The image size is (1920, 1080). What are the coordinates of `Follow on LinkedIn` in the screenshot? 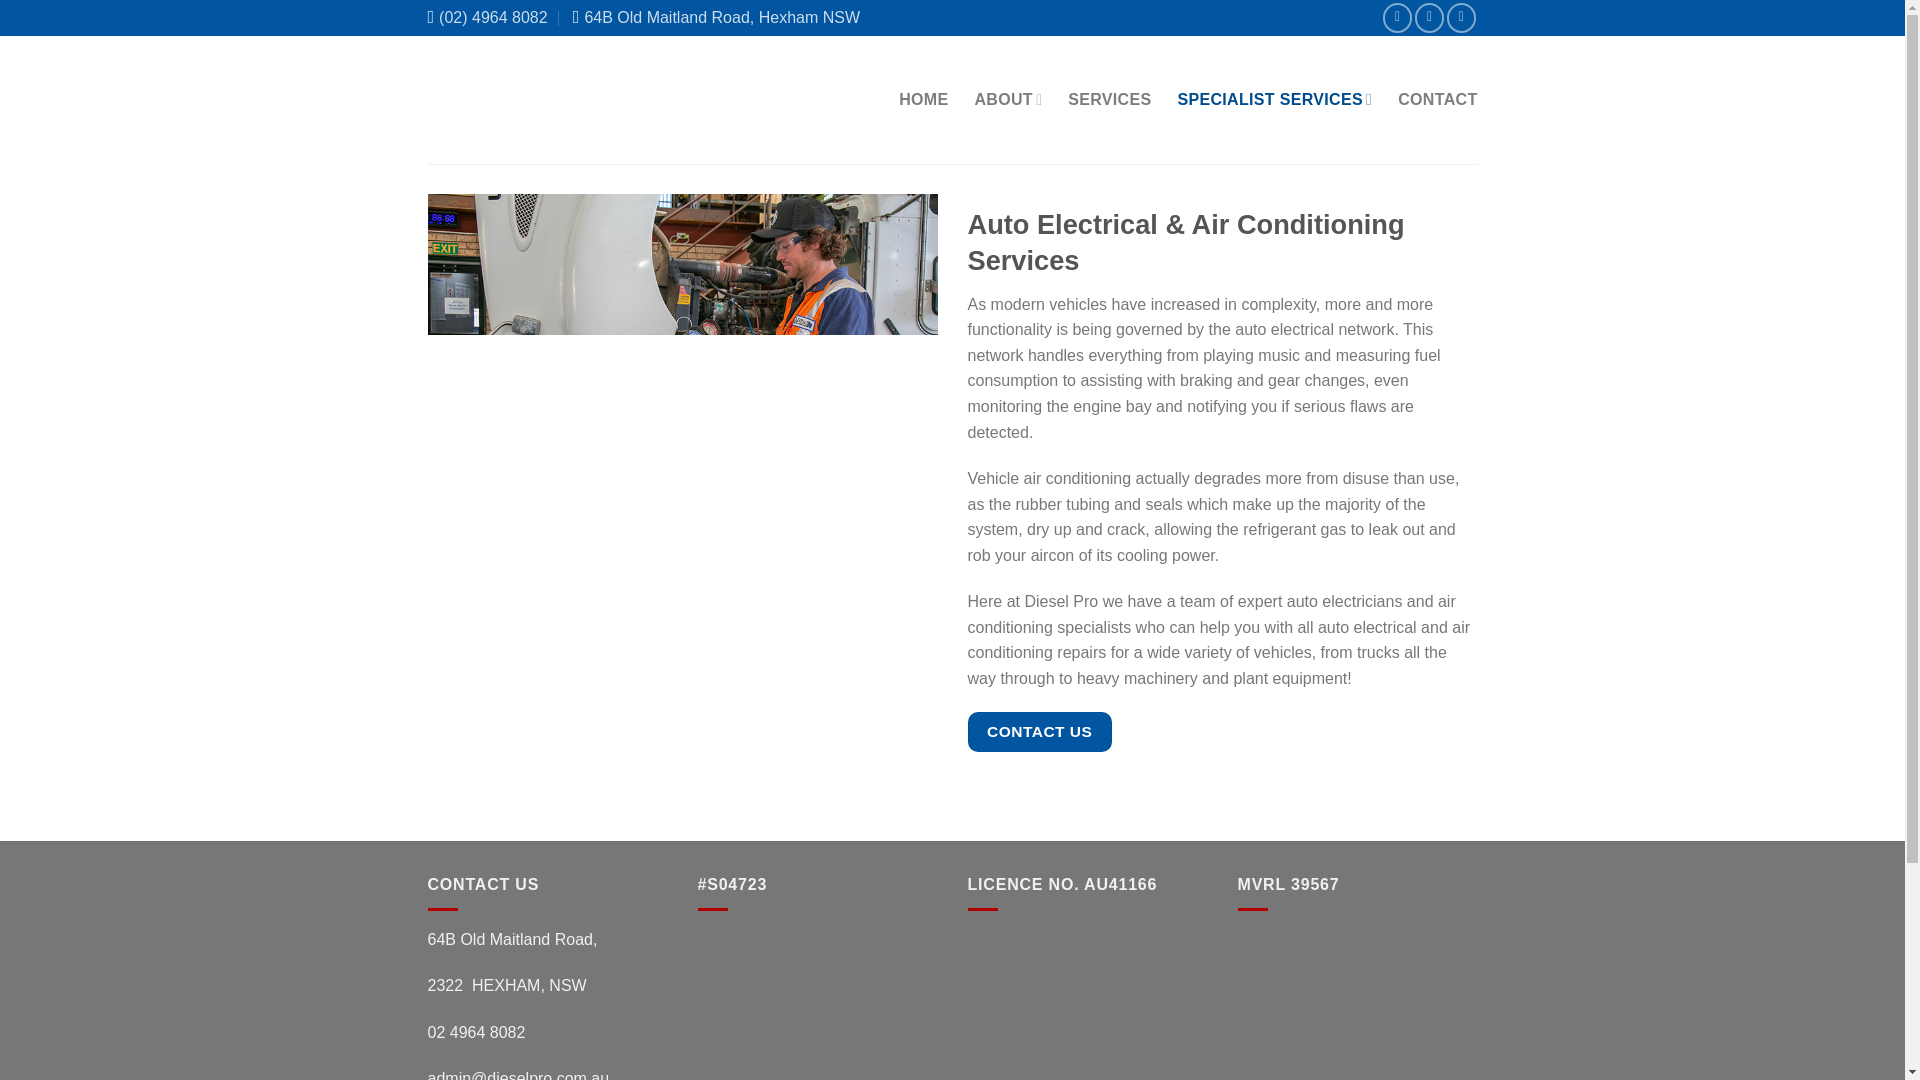 It's located at (1462, 18).